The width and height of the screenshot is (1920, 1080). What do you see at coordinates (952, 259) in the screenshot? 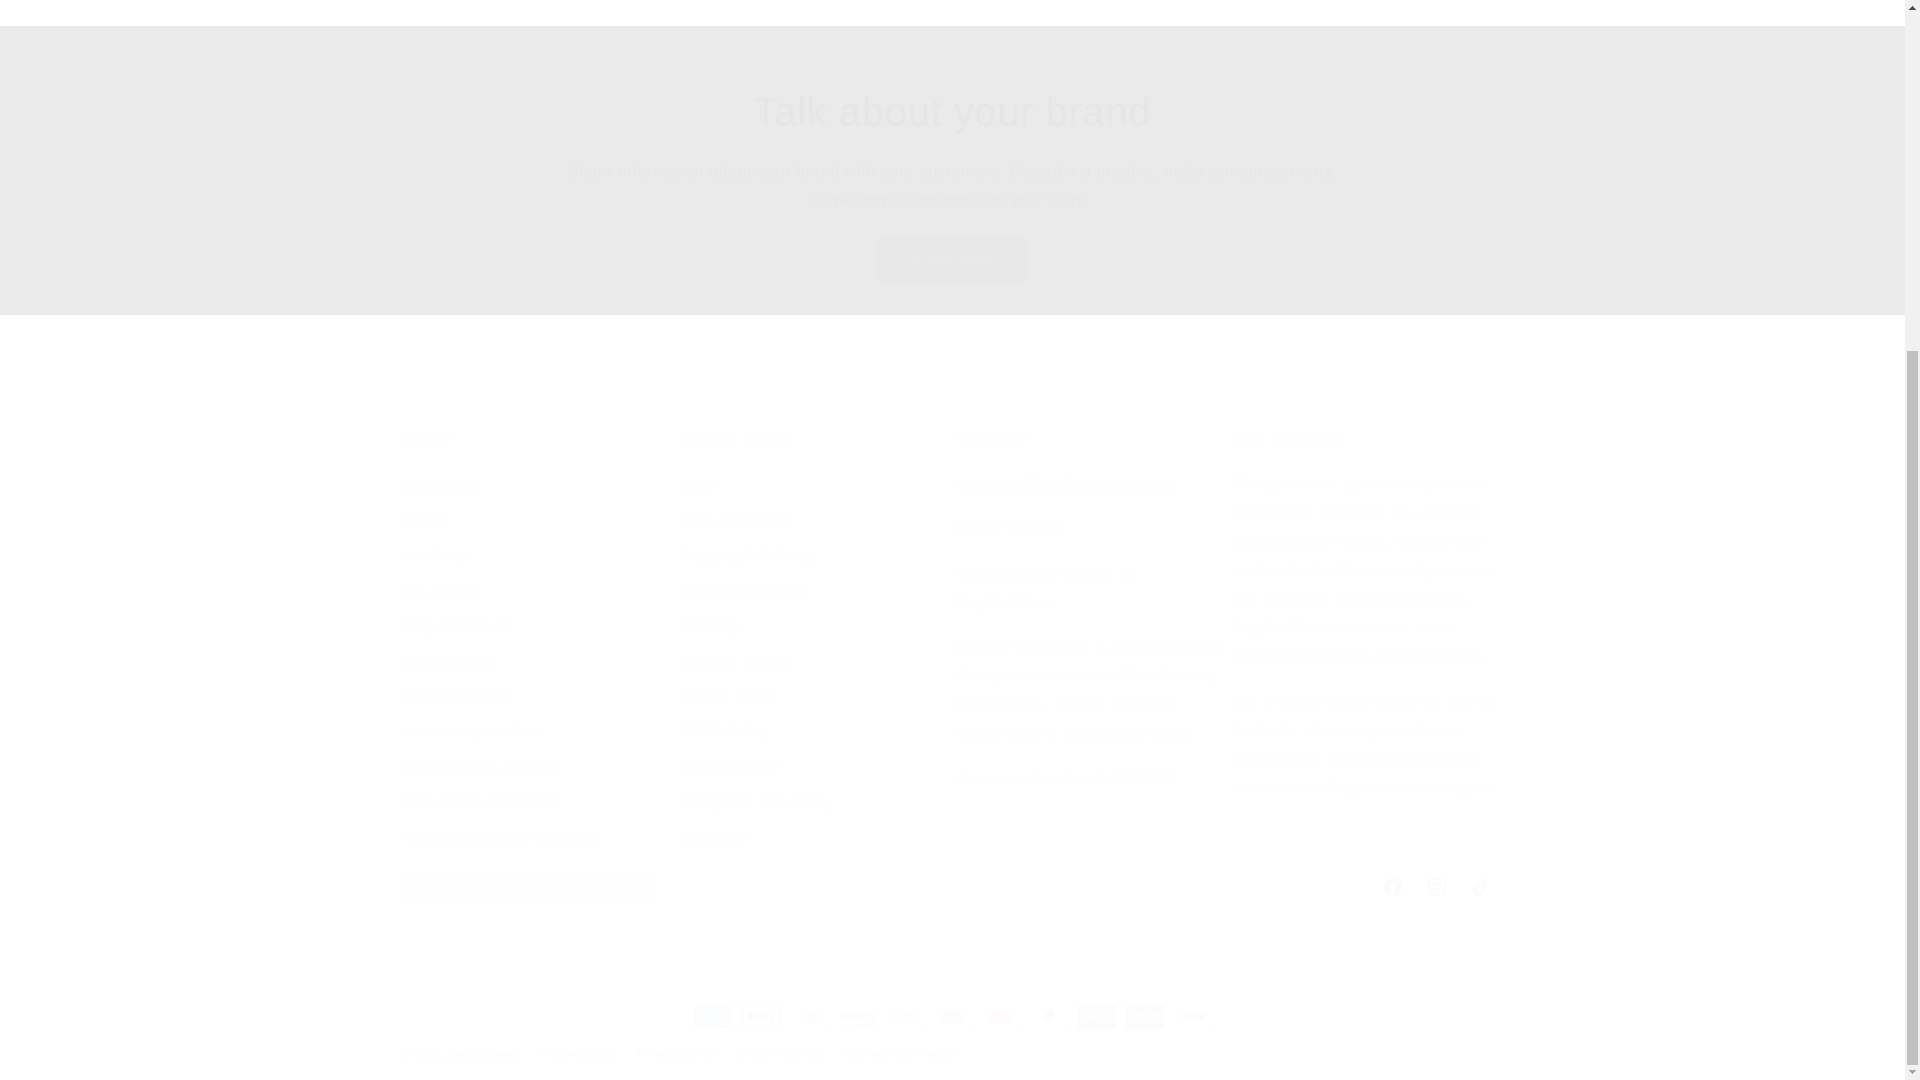
I see `Button label` at bounding box center [952, 259].